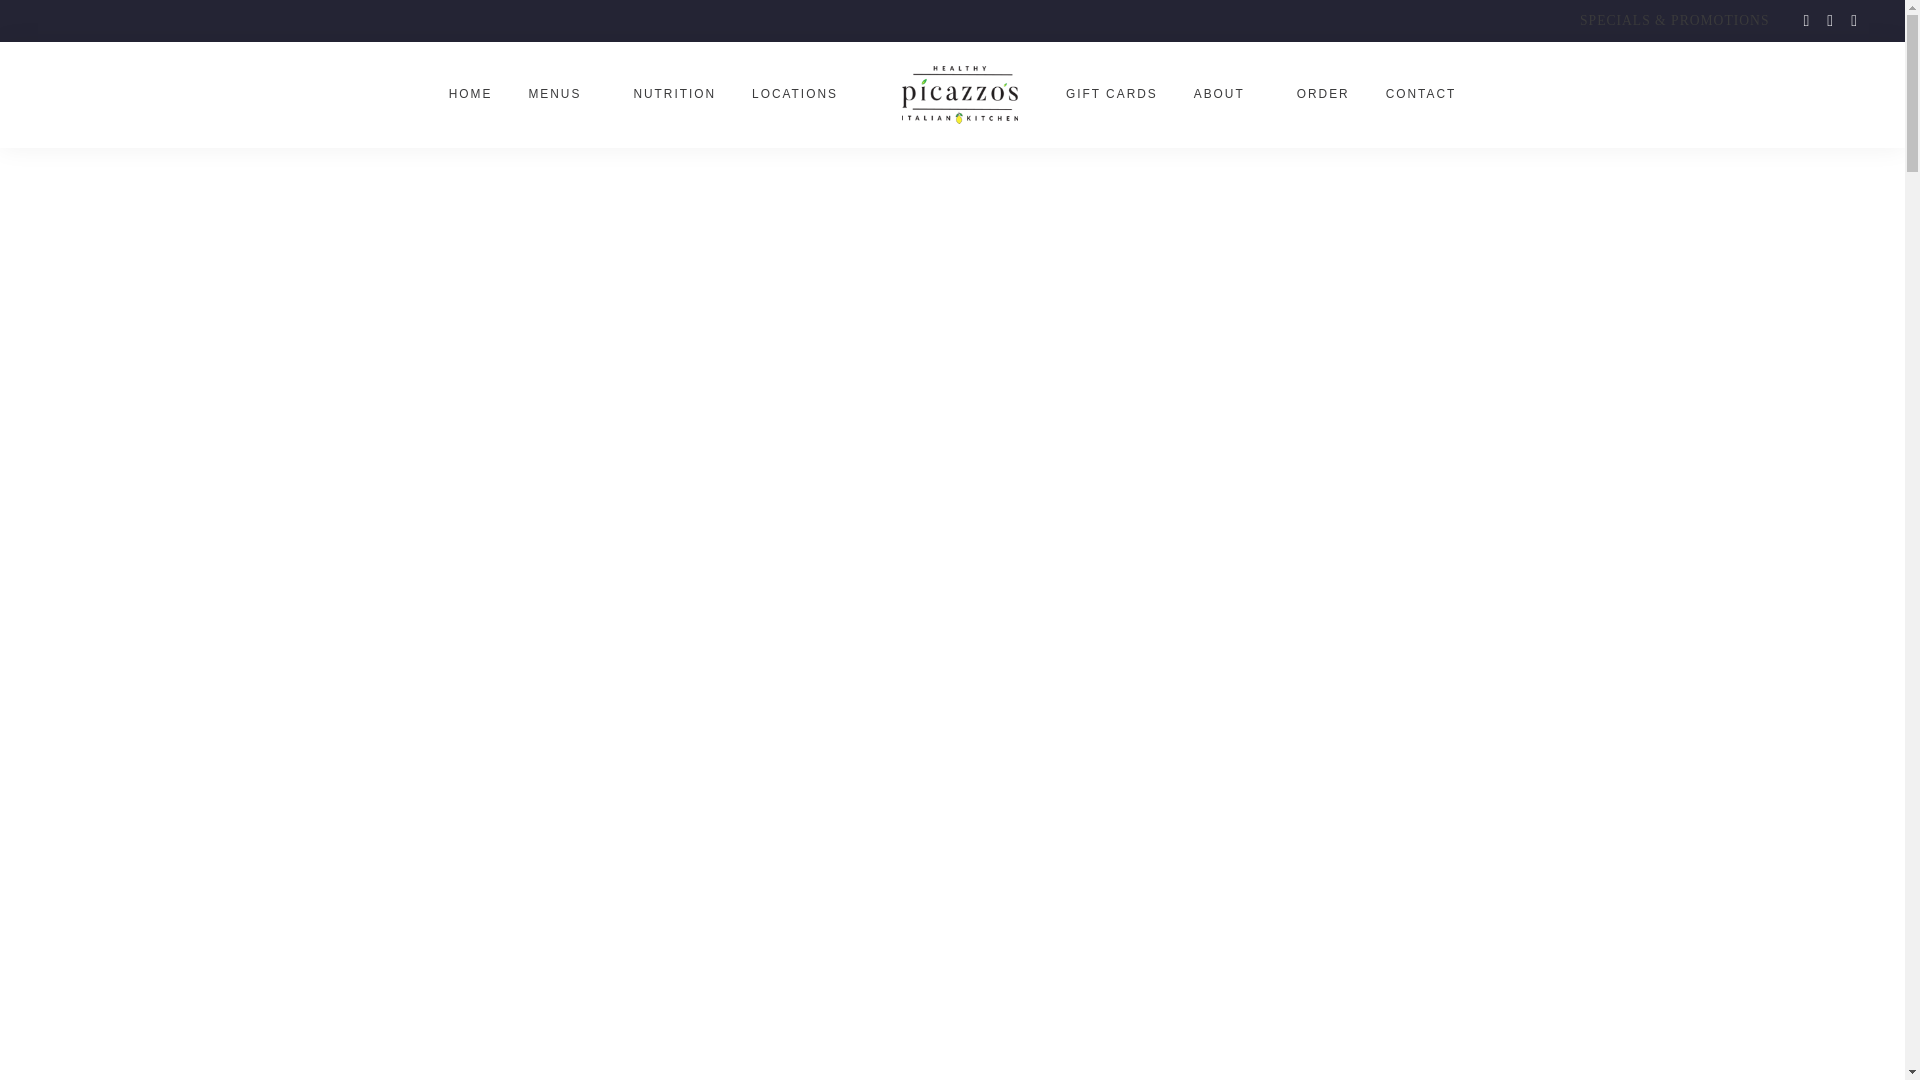  What do you see at coordinates (794, 94) in the screenshot?
I see `LOCATIONS` at bounding box center [794, 94].